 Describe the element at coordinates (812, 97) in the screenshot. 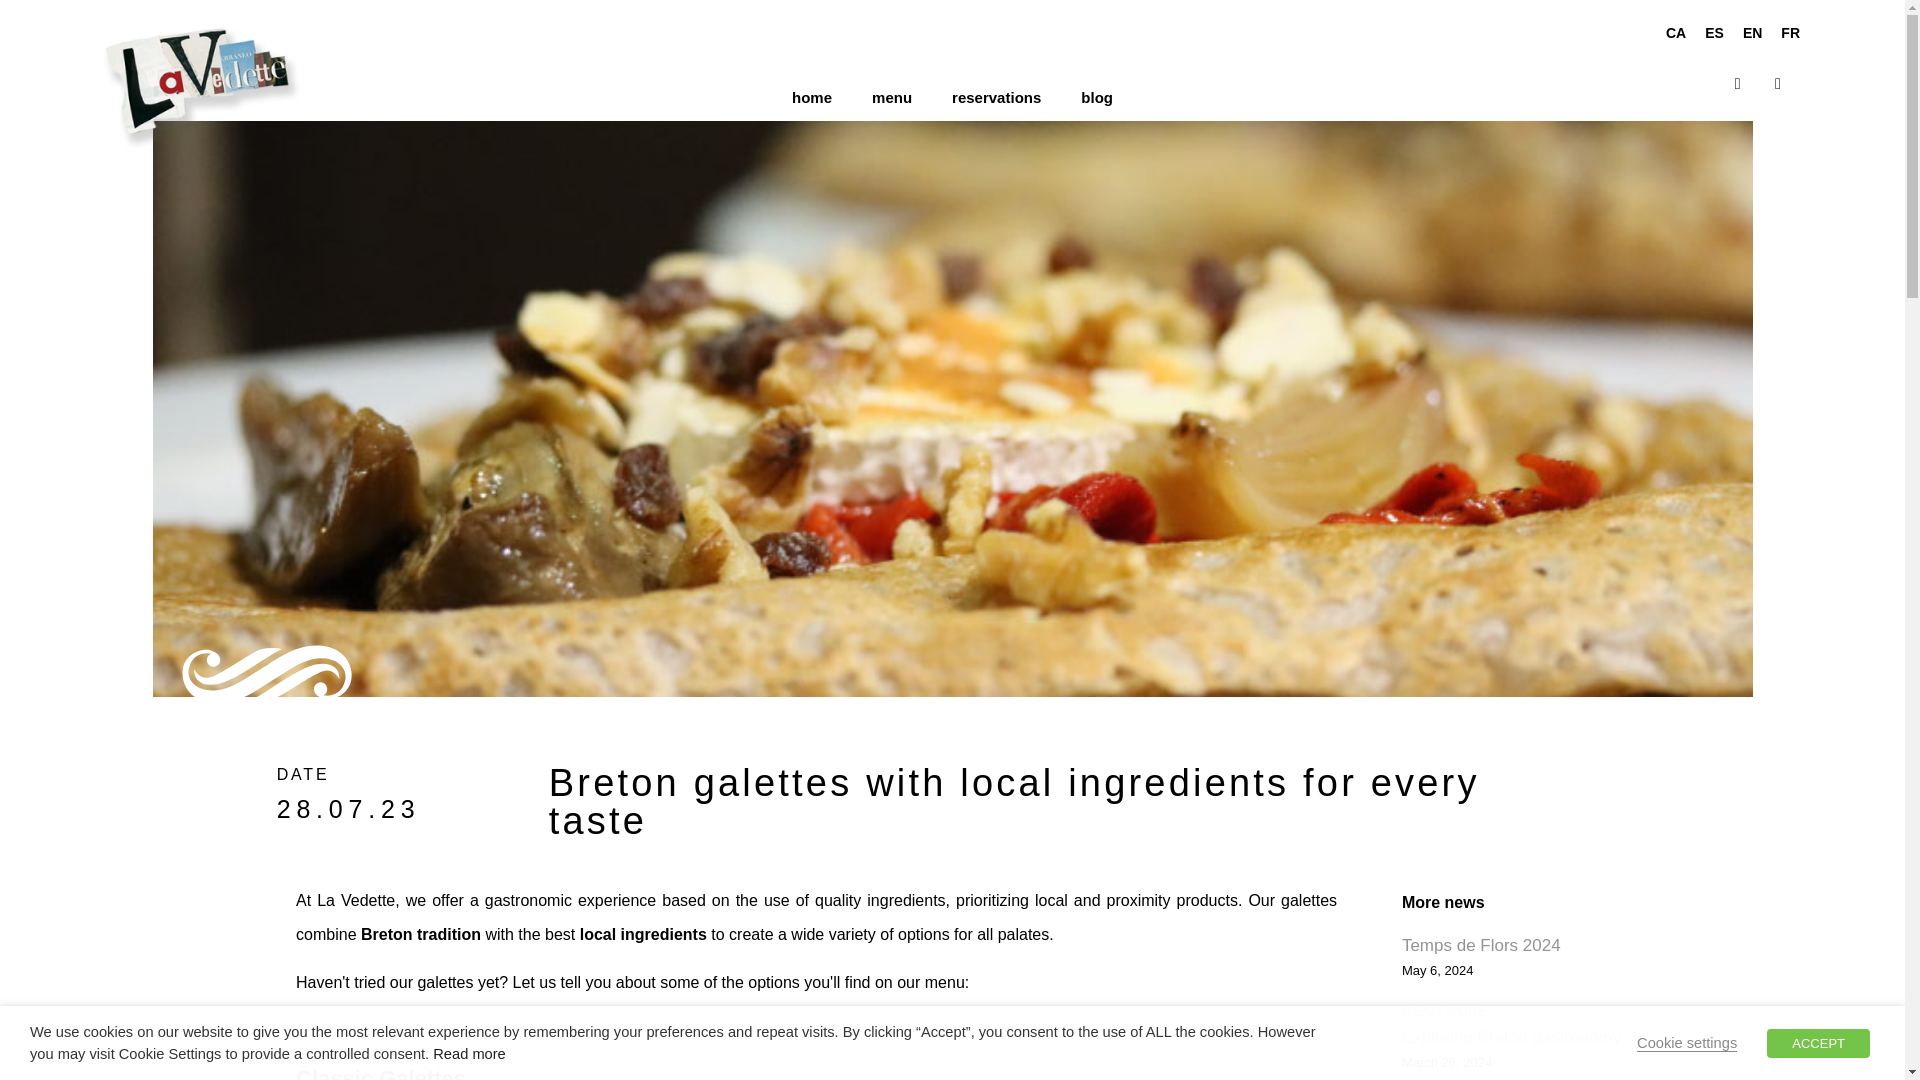

I see `home` at that location.